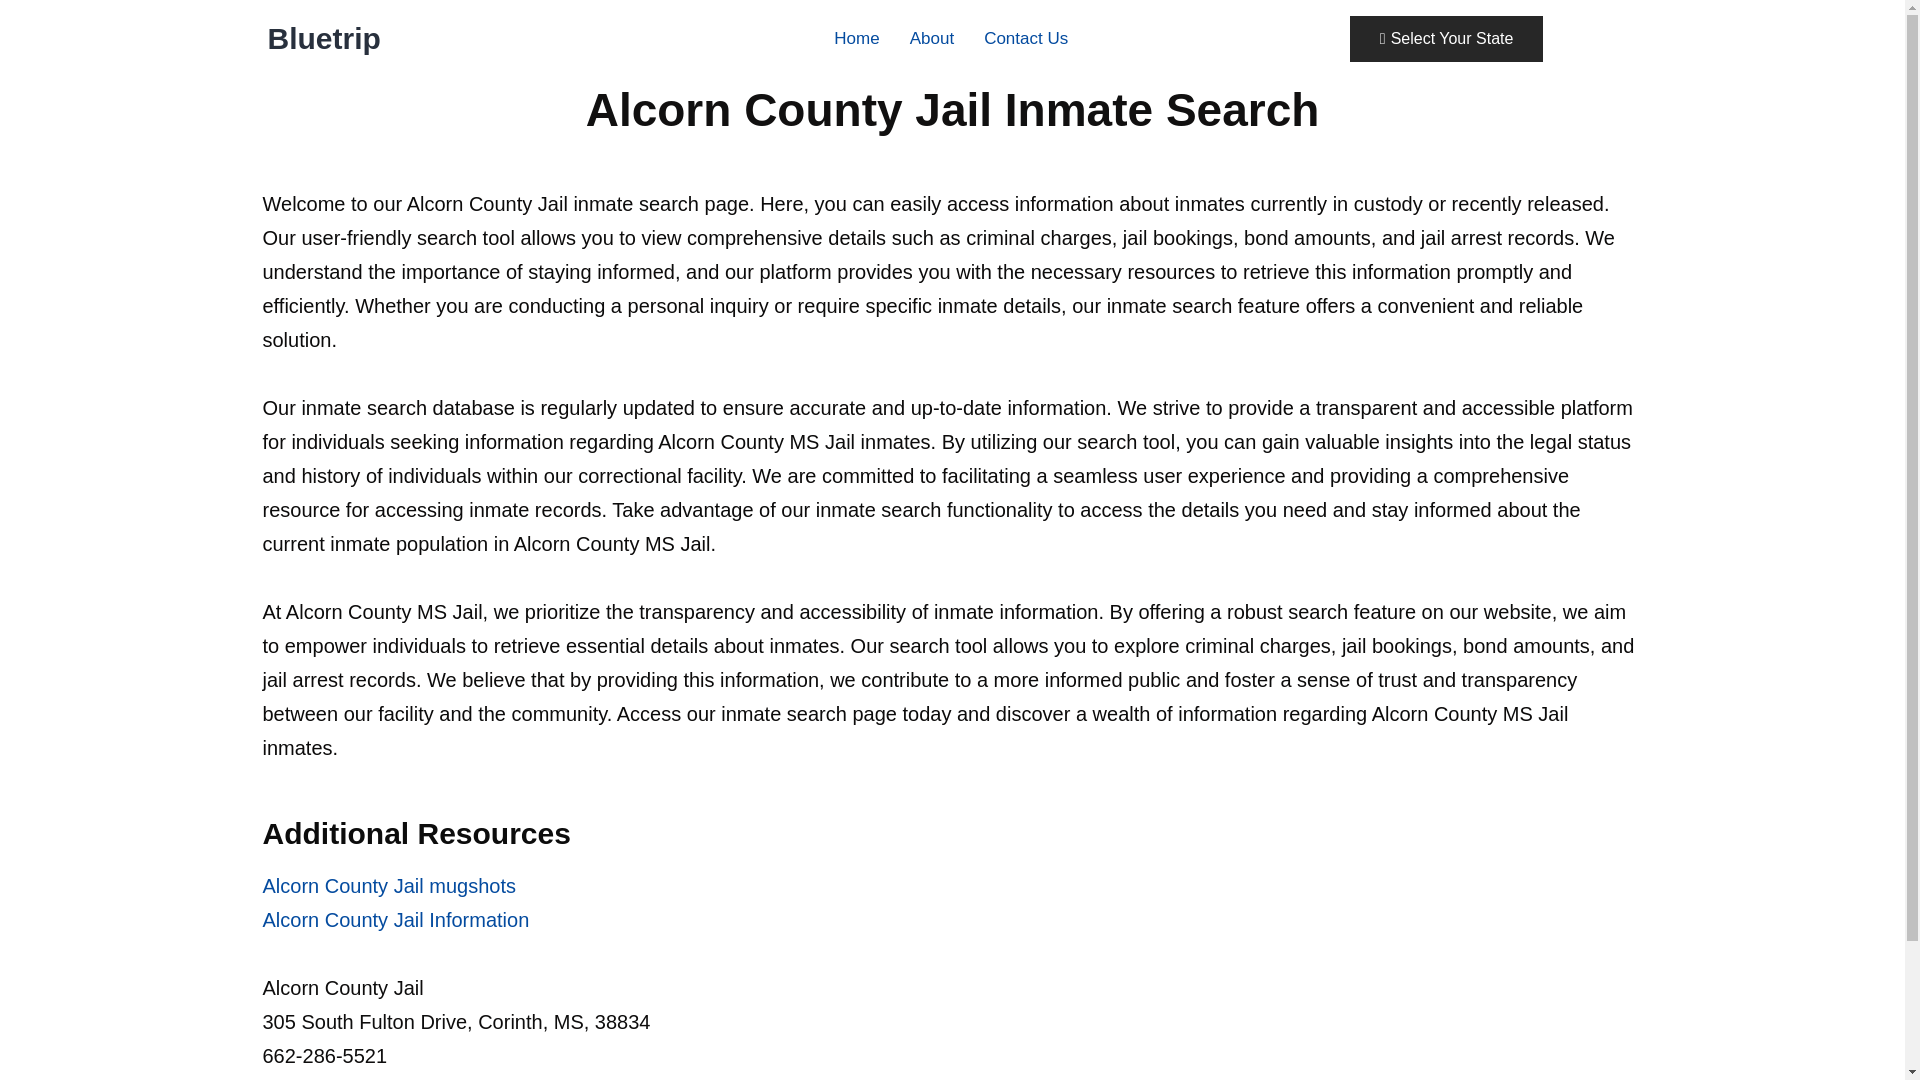  What do you see at coordinates (1026, 38) in the screenshot?
I see `Contact Us` at bounding box center [1026, 38].